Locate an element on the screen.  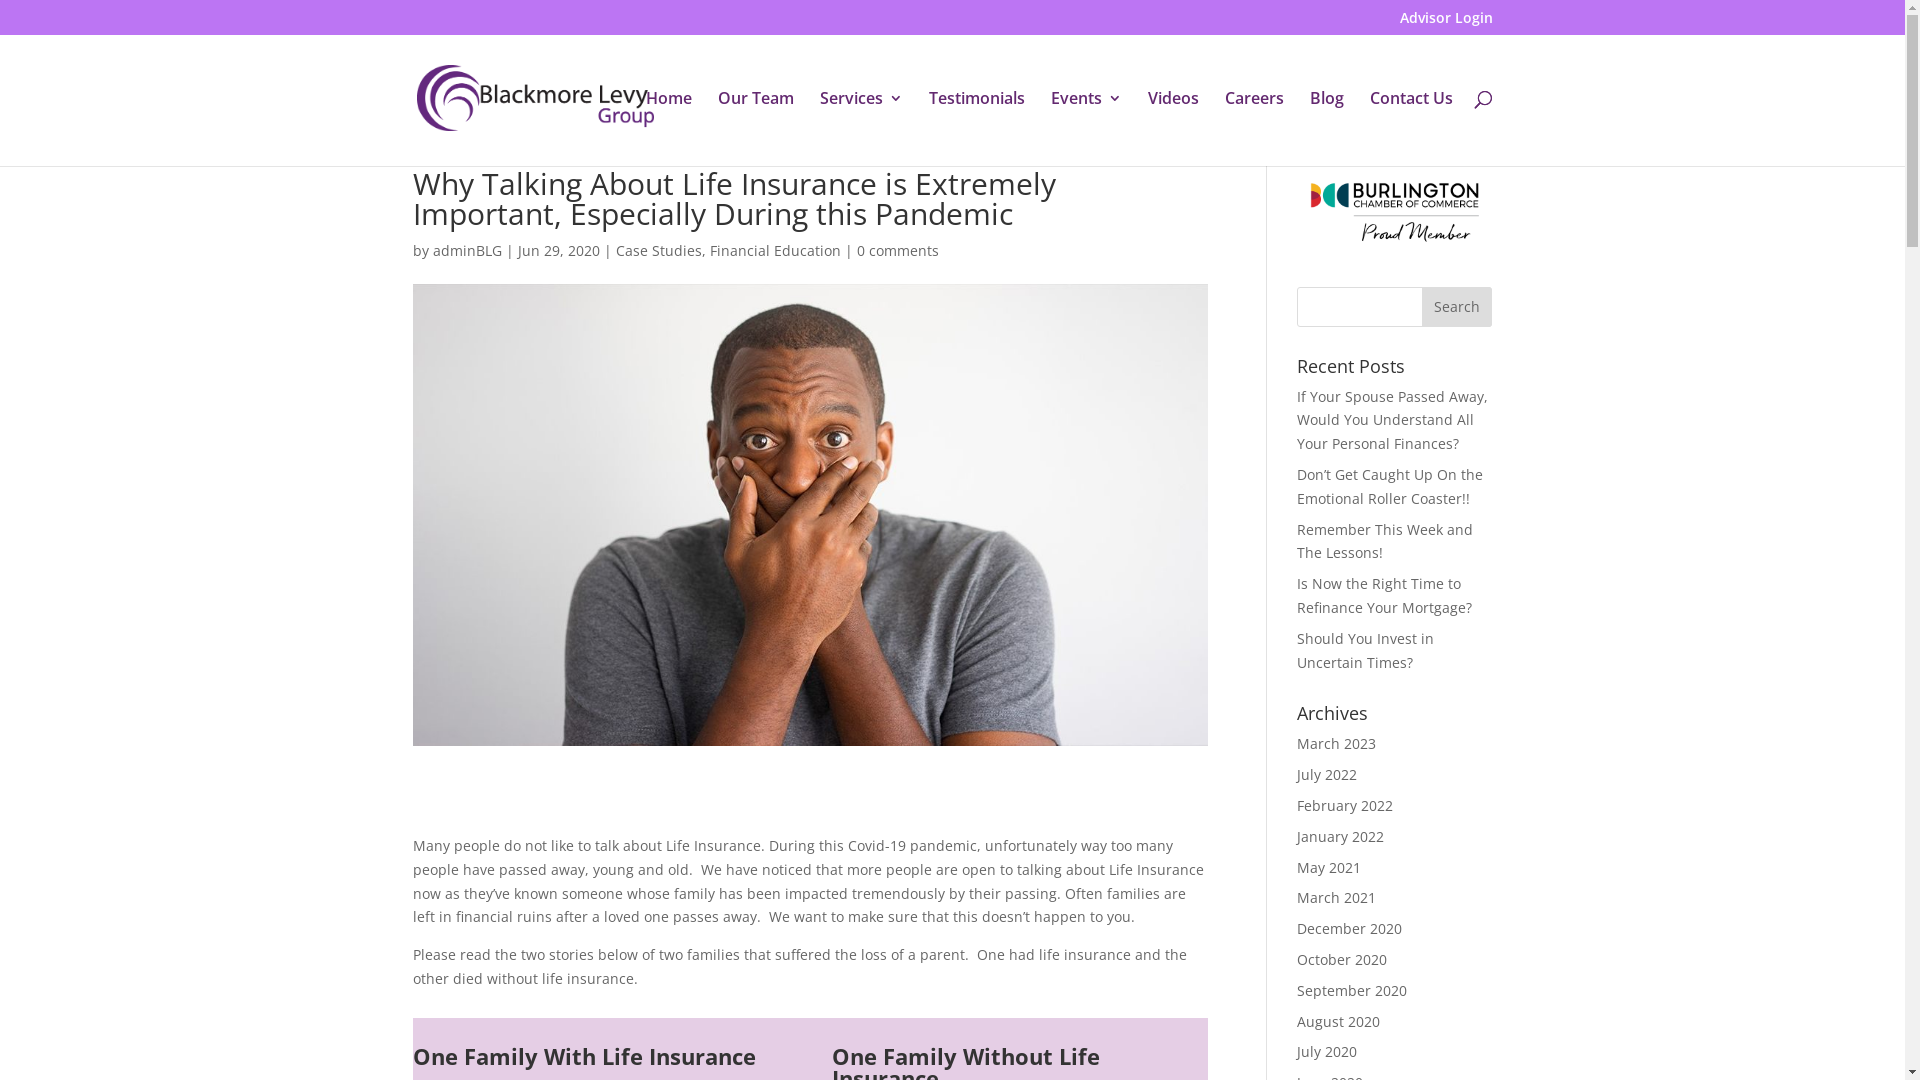
Should You Invest in Uncertain Times? is located at coordinates (1366, 650).